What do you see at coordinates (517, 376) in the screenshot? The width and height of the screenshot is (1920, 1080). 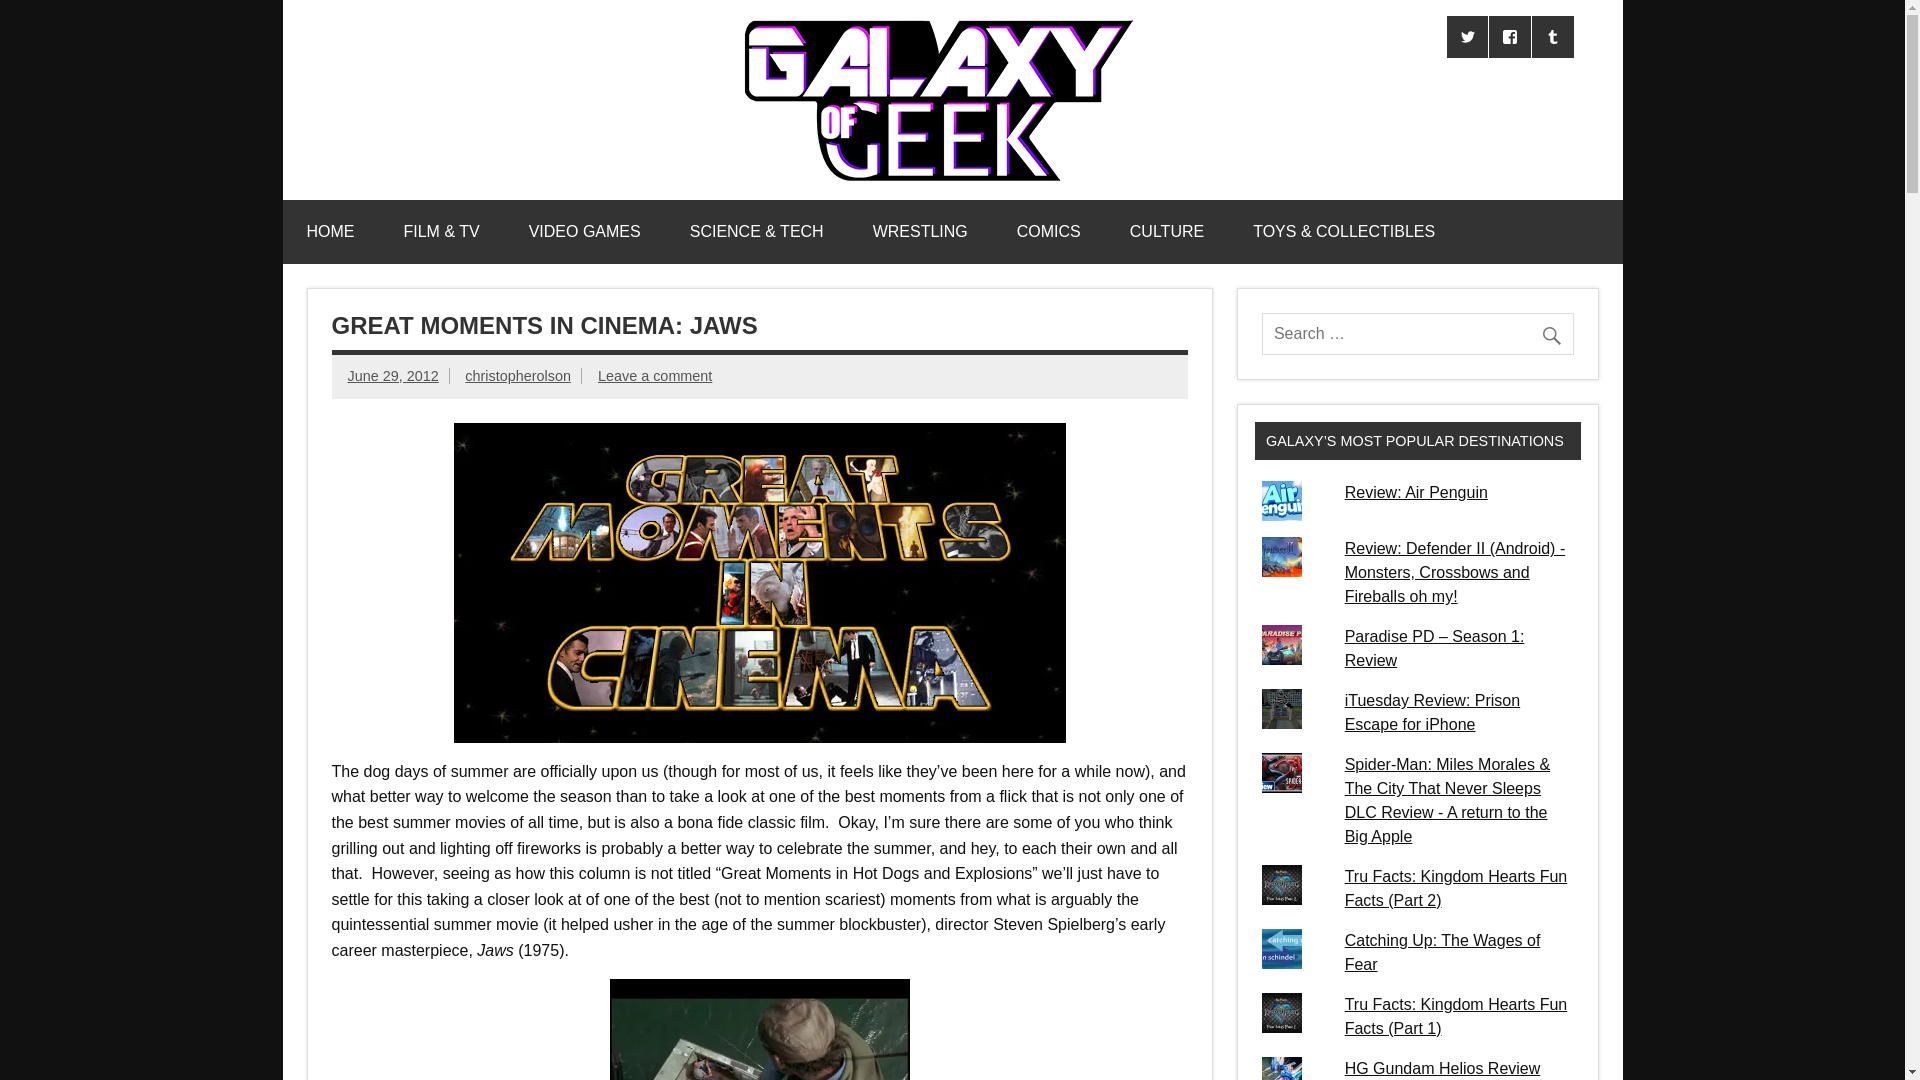 I see `View all posts by christopherolson` at bounding box center [517, 376].